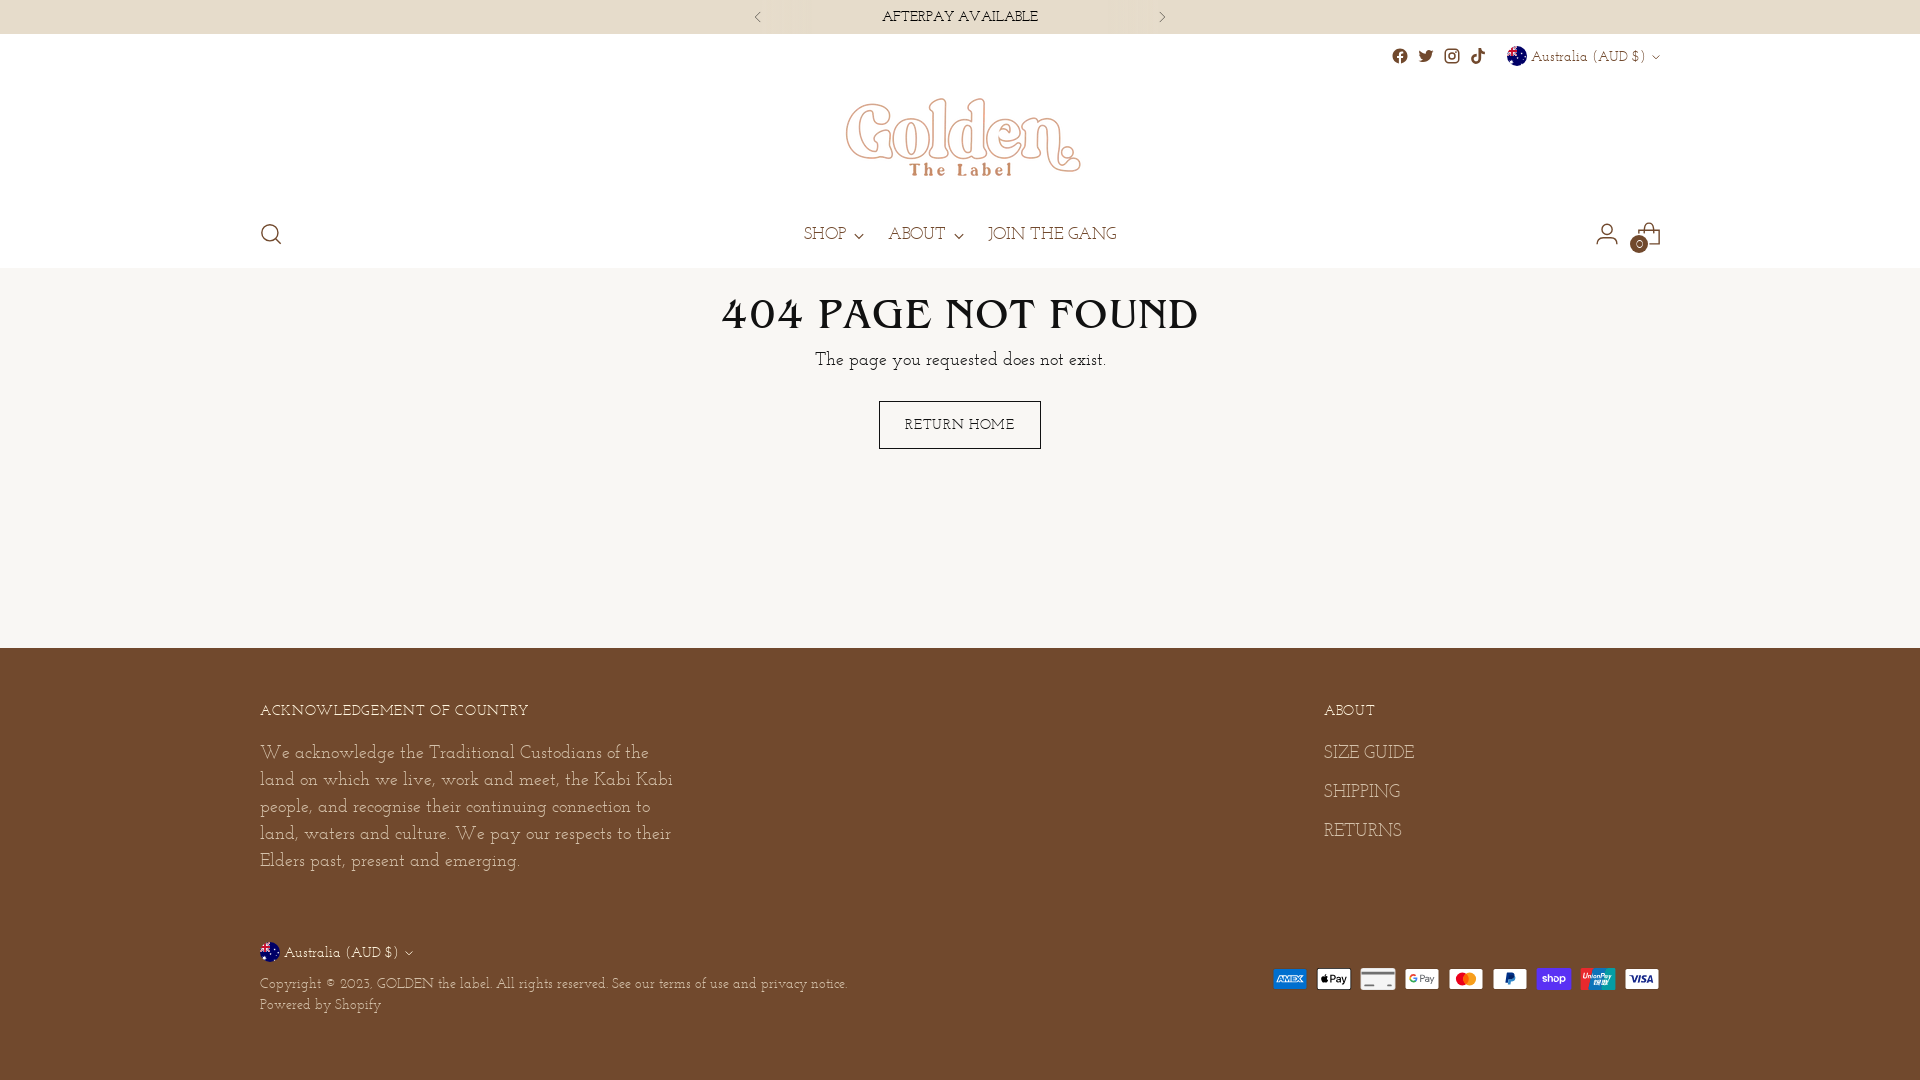  I want to click on Next, so click(1162, 17).